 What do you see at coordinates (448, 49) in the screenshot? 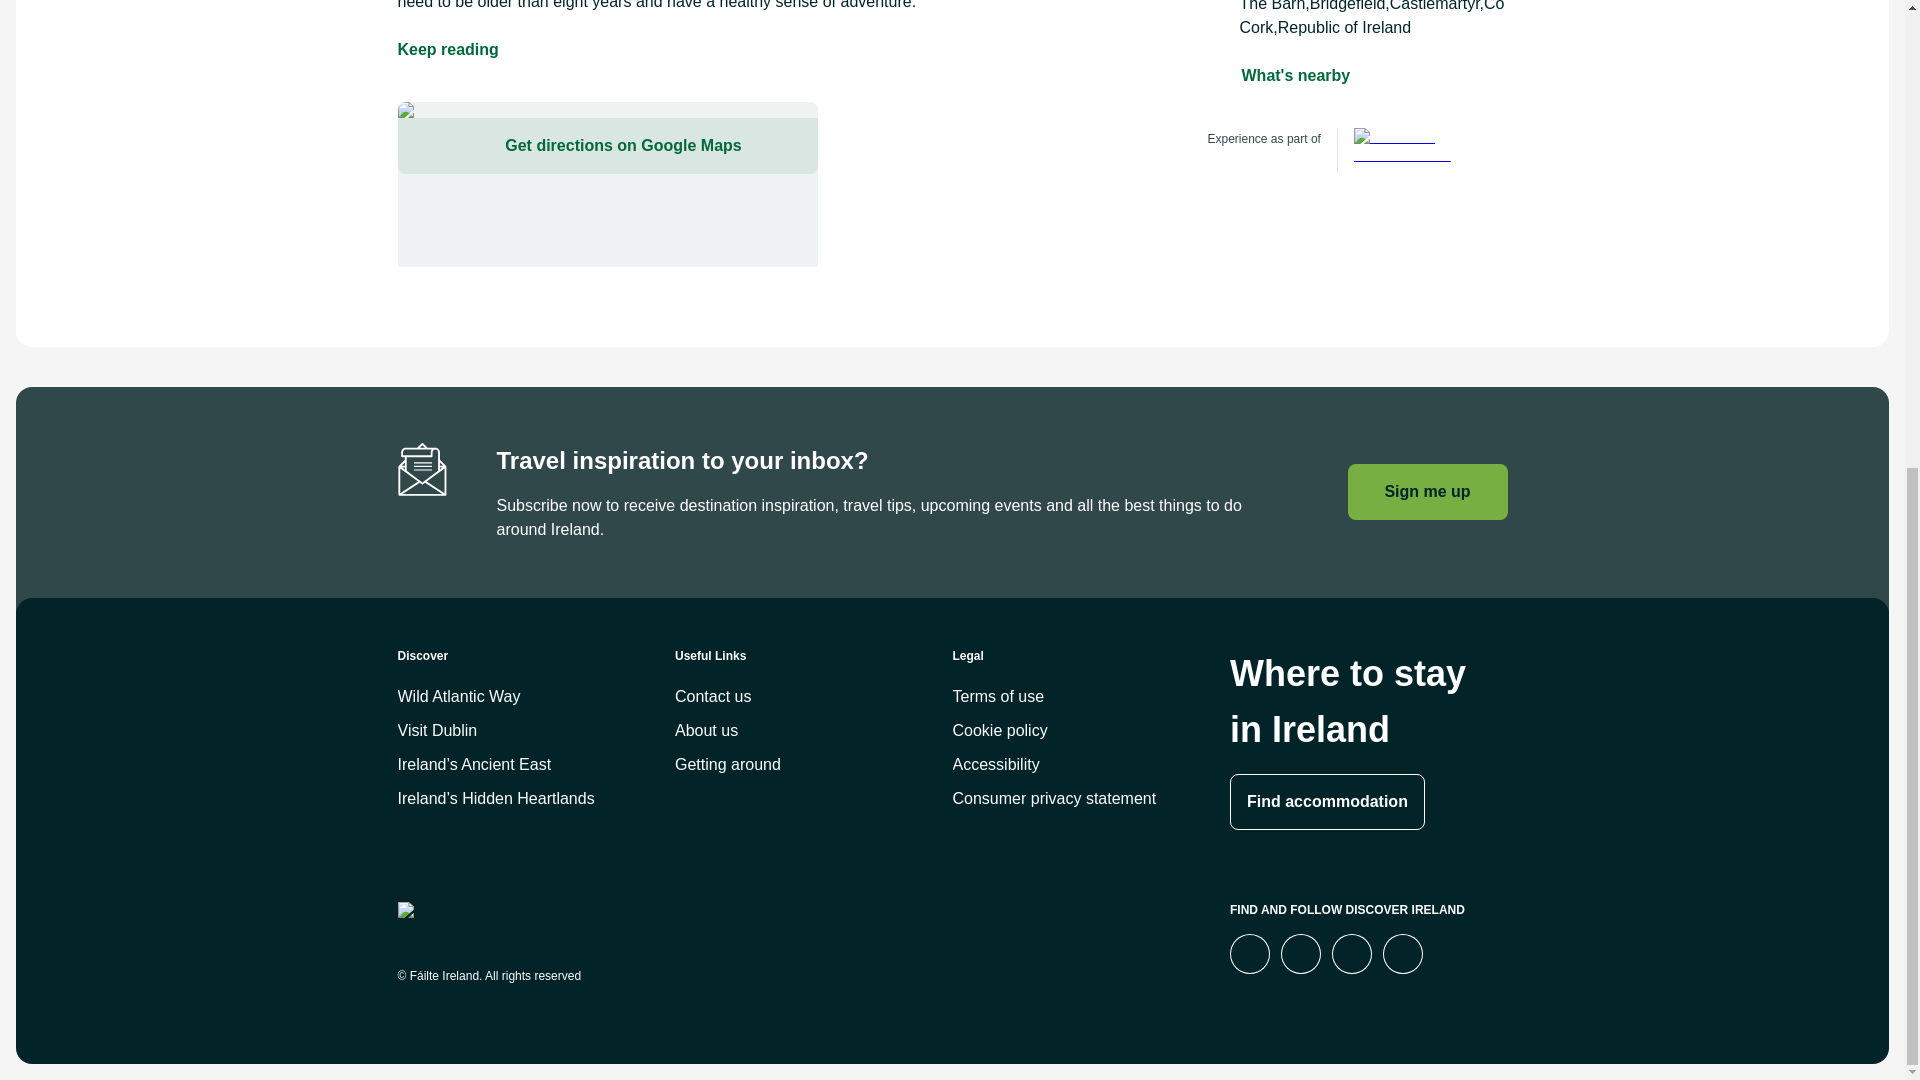
I see `Keep reading` at bounding box center [448, 49].